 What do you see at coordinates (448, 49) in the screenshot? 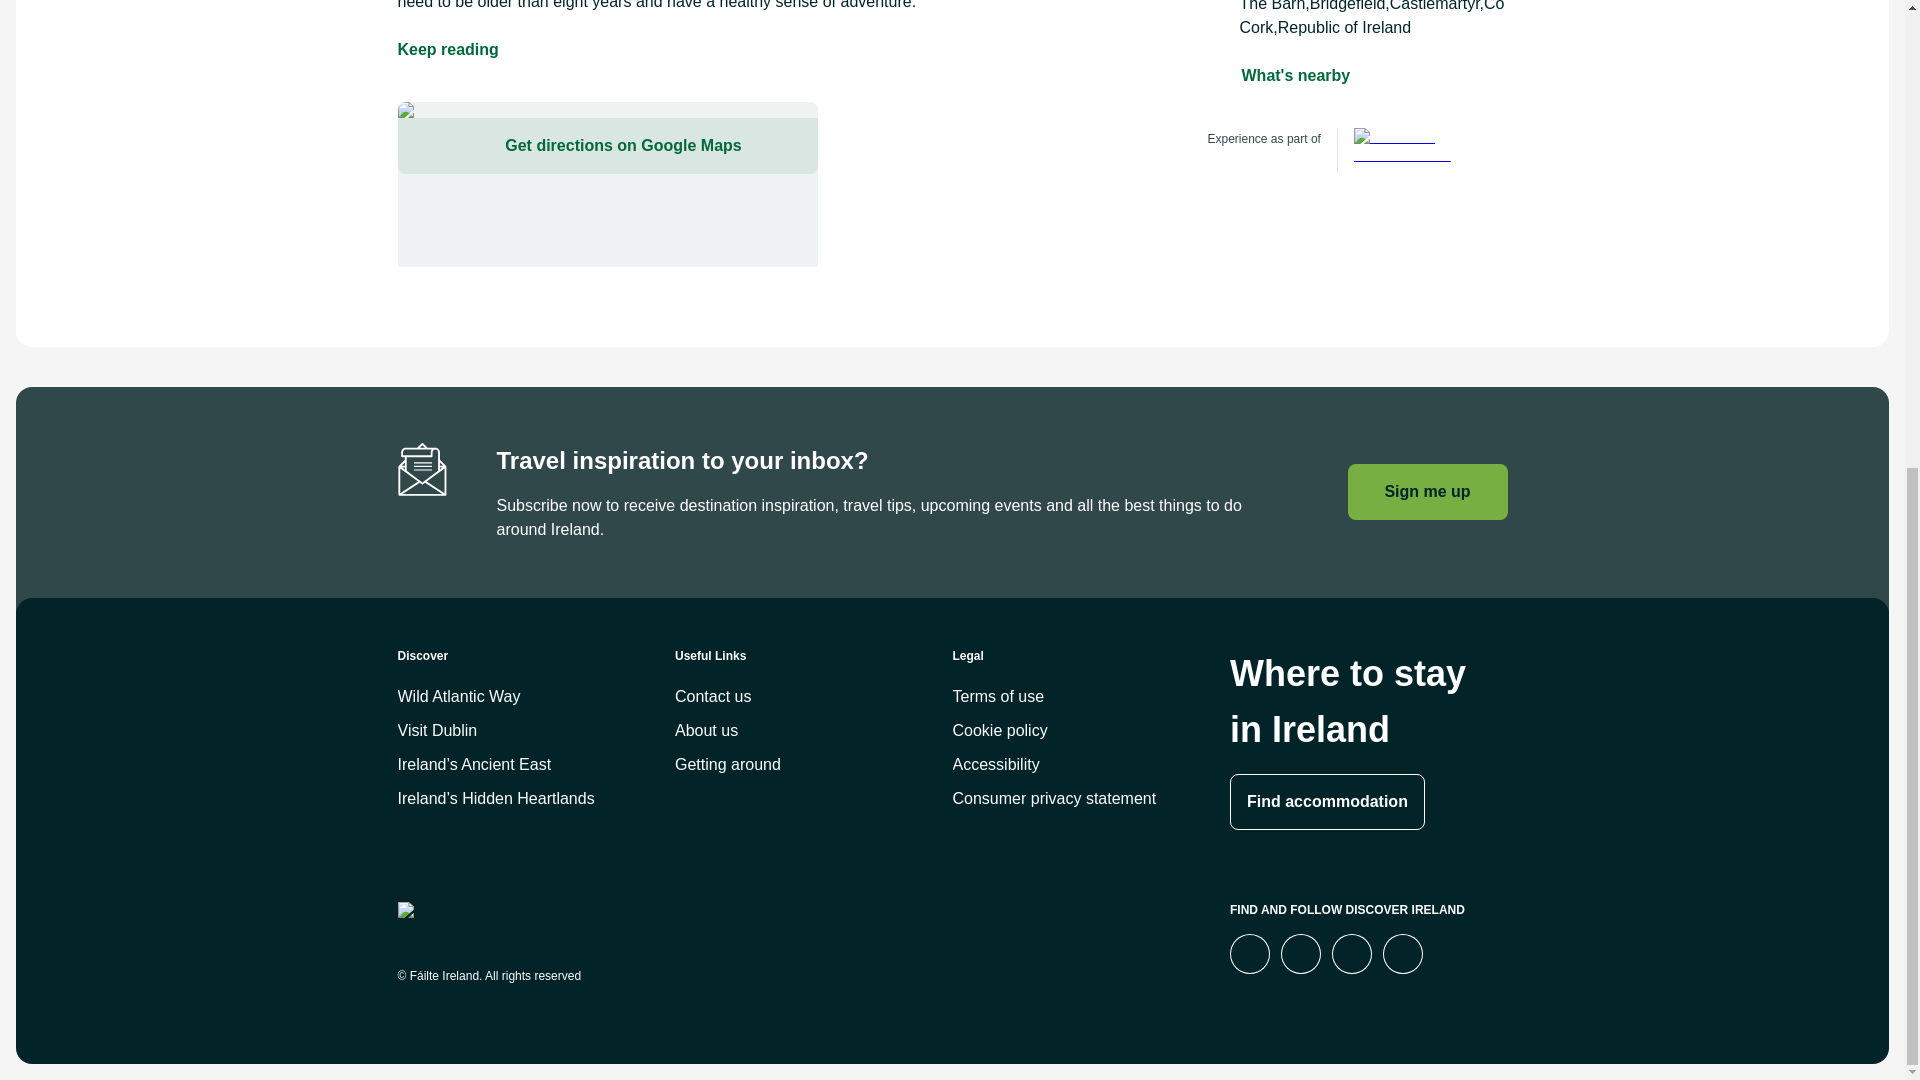
I see `Keep reading` at bounding box center [448, 49].